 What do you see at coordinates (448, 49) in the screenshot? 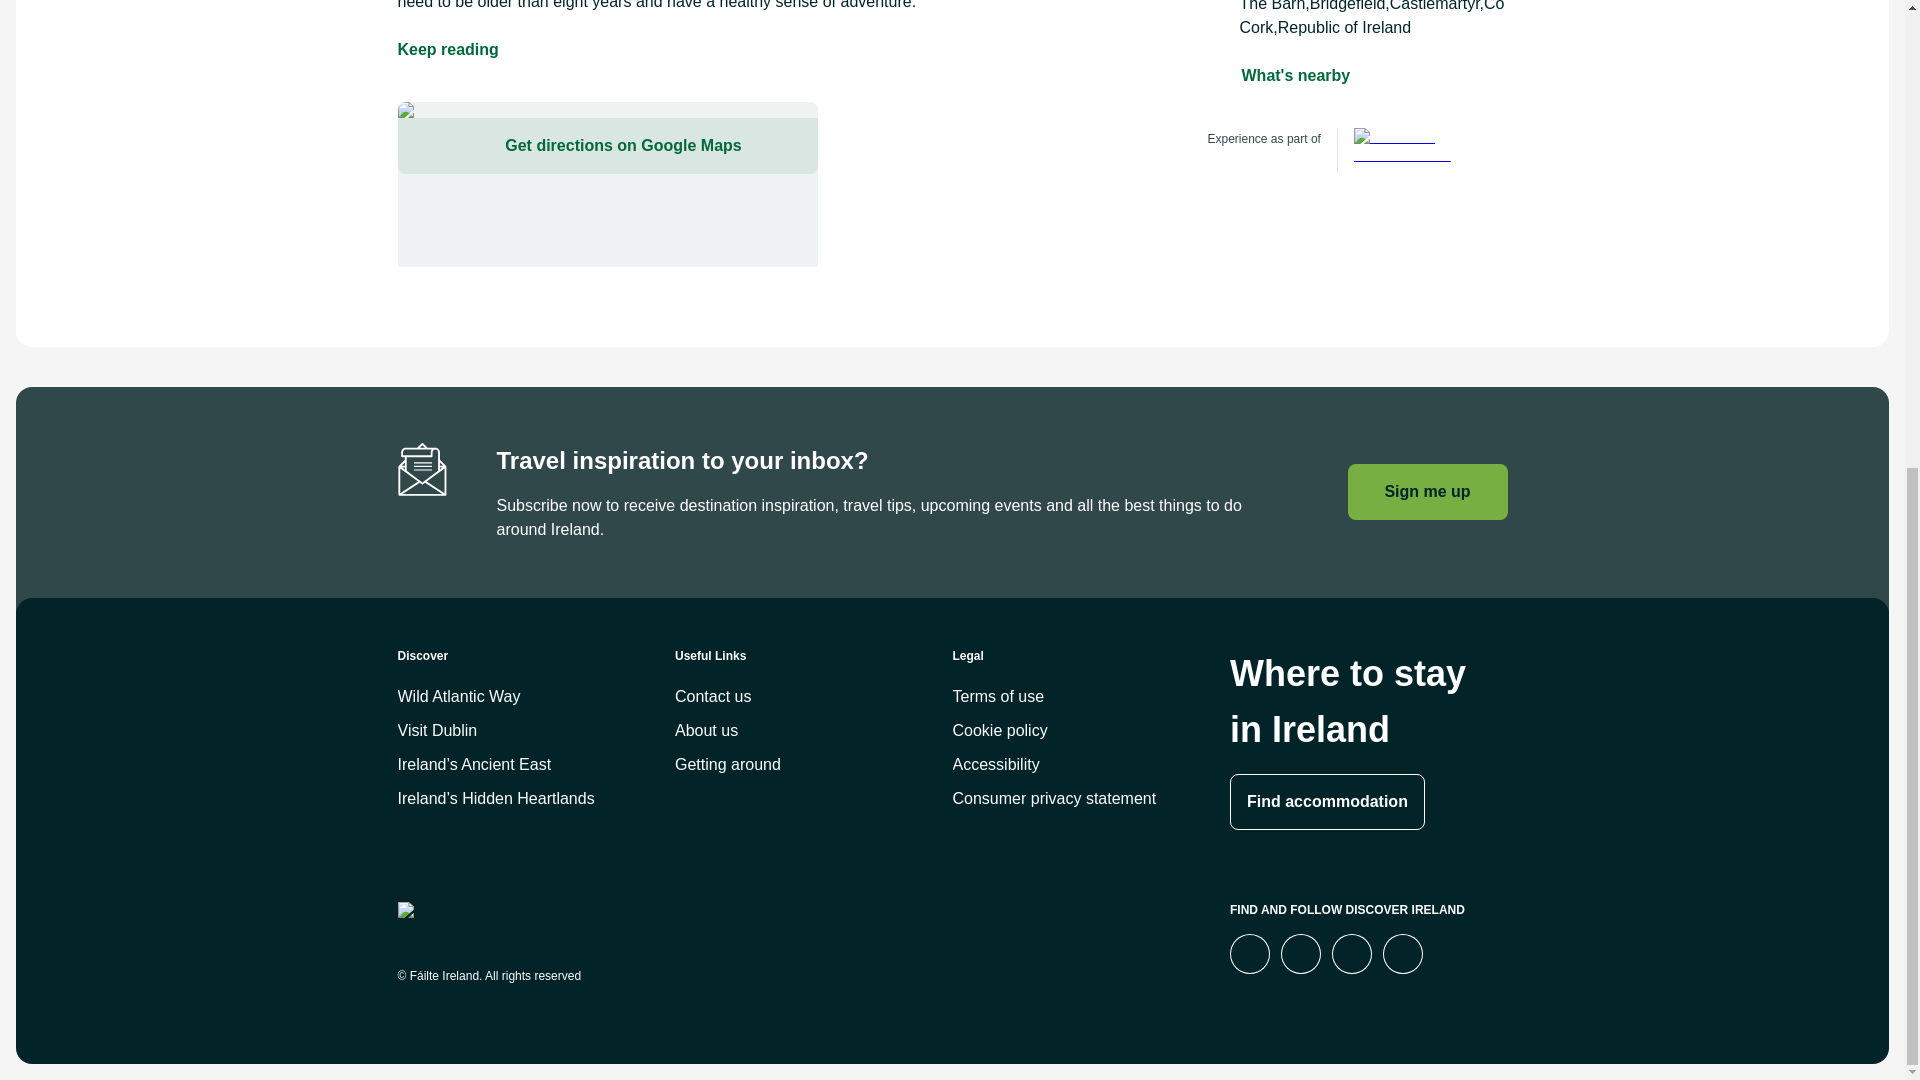
I see `Keep reading` at bounding box center [448, 49].